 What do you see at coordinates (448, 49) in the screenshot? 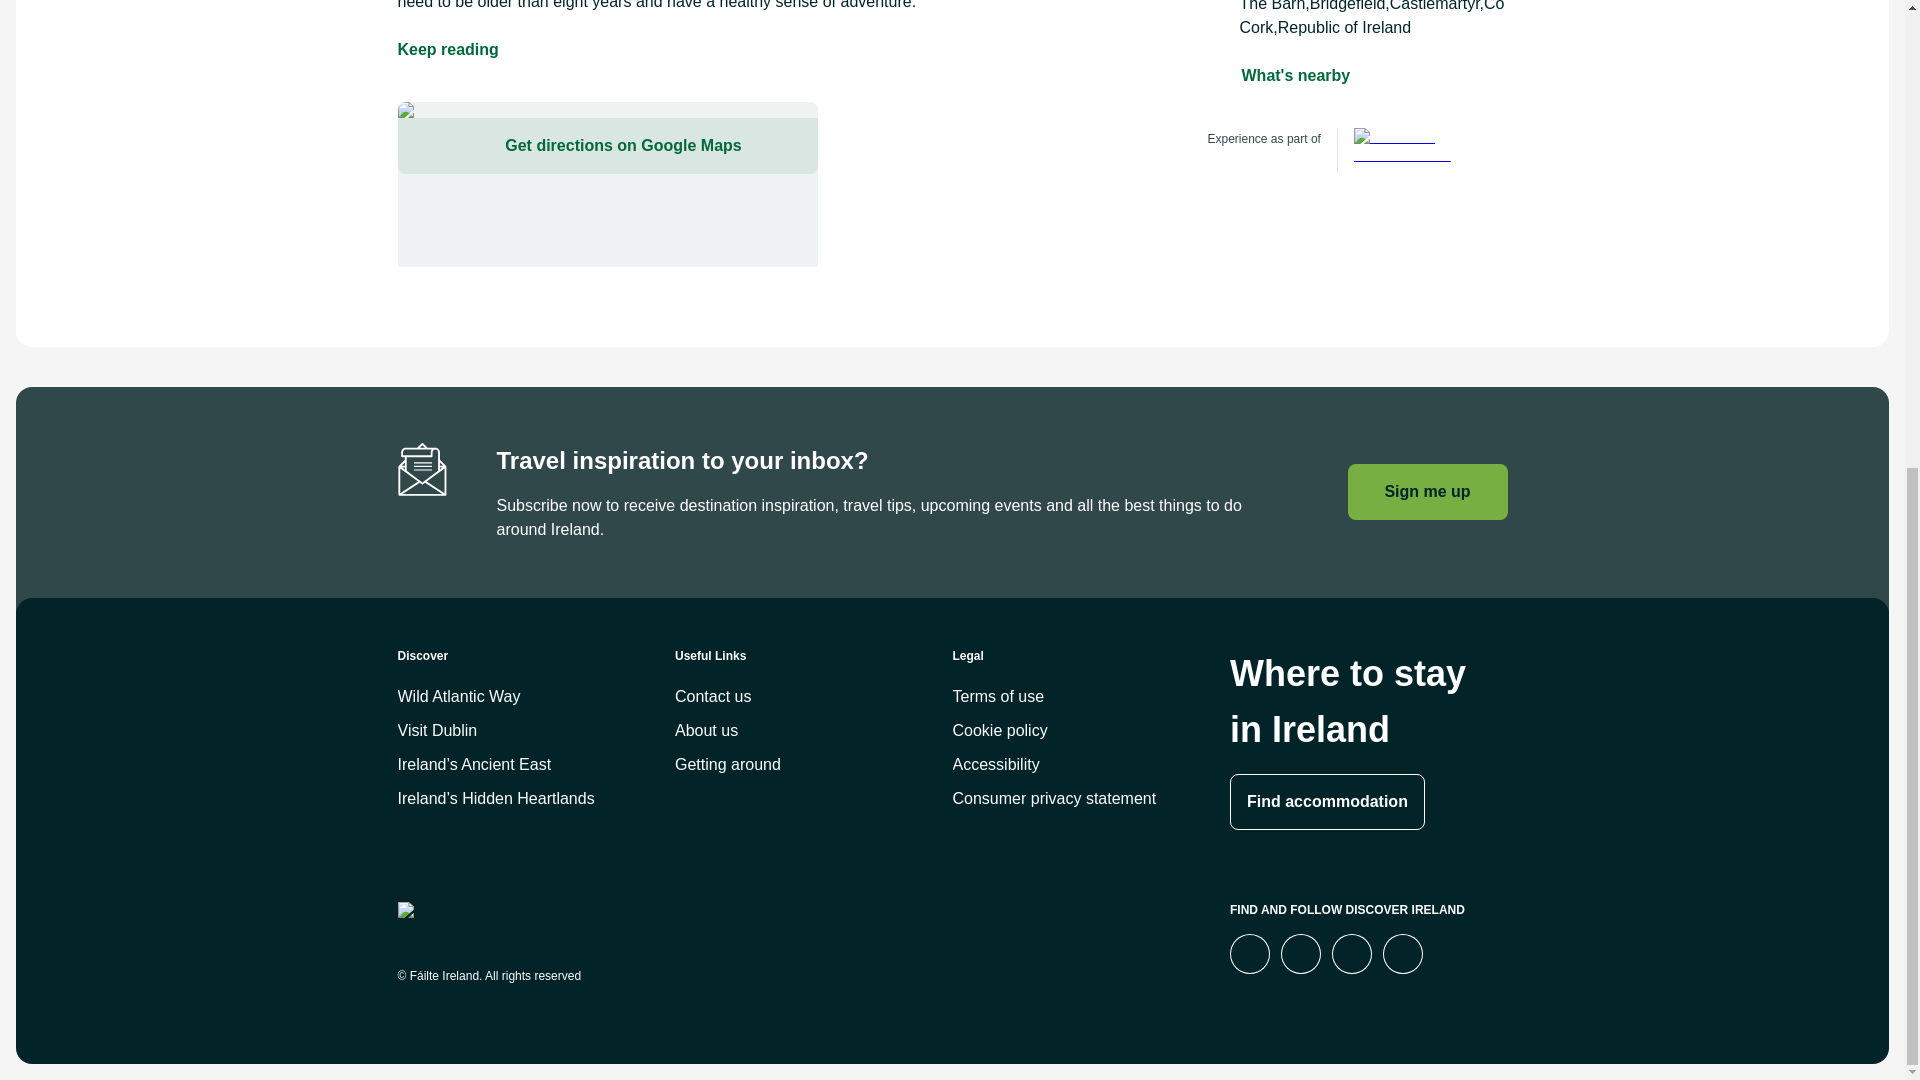
I see `Keep reading` at bounding box center [448, 49].